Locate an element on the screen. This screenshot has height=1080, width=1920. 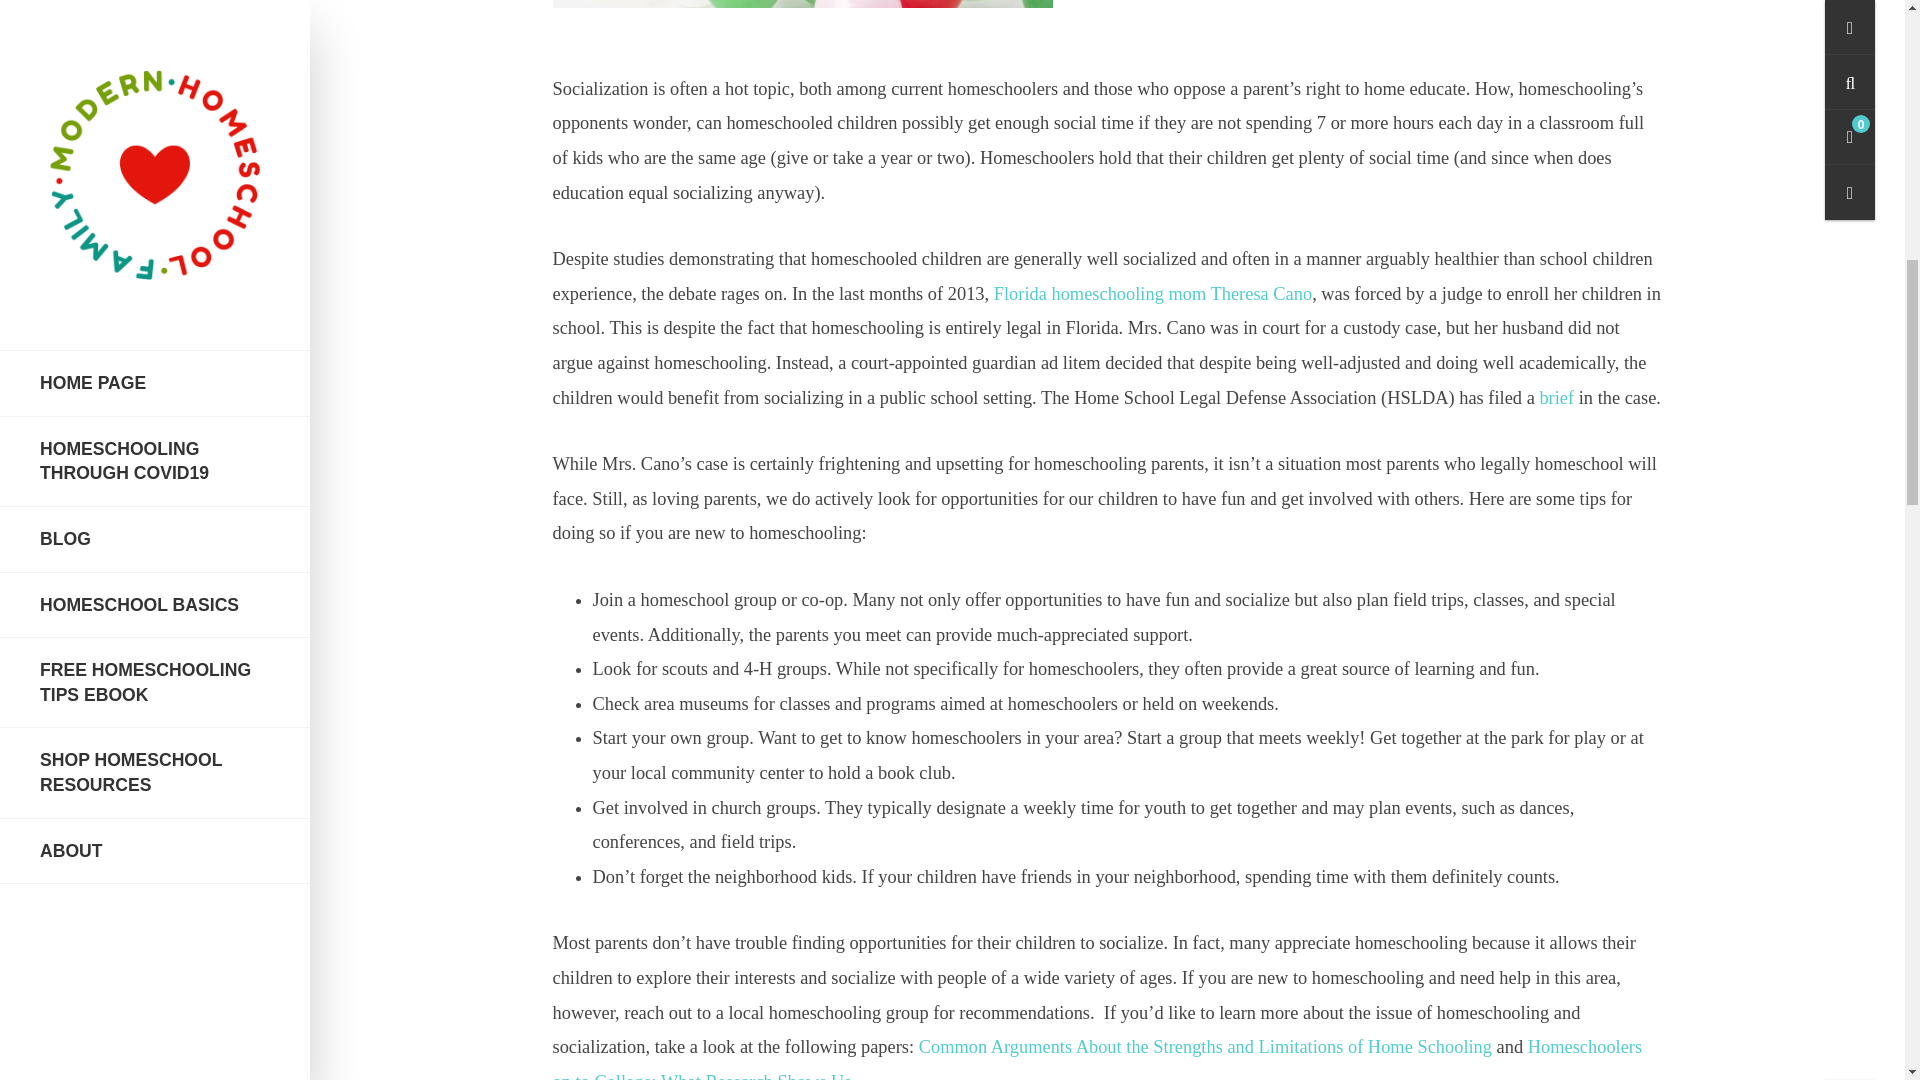
Florida homeschooling mom Theresa Cano is located at coordinates (1152, 294).